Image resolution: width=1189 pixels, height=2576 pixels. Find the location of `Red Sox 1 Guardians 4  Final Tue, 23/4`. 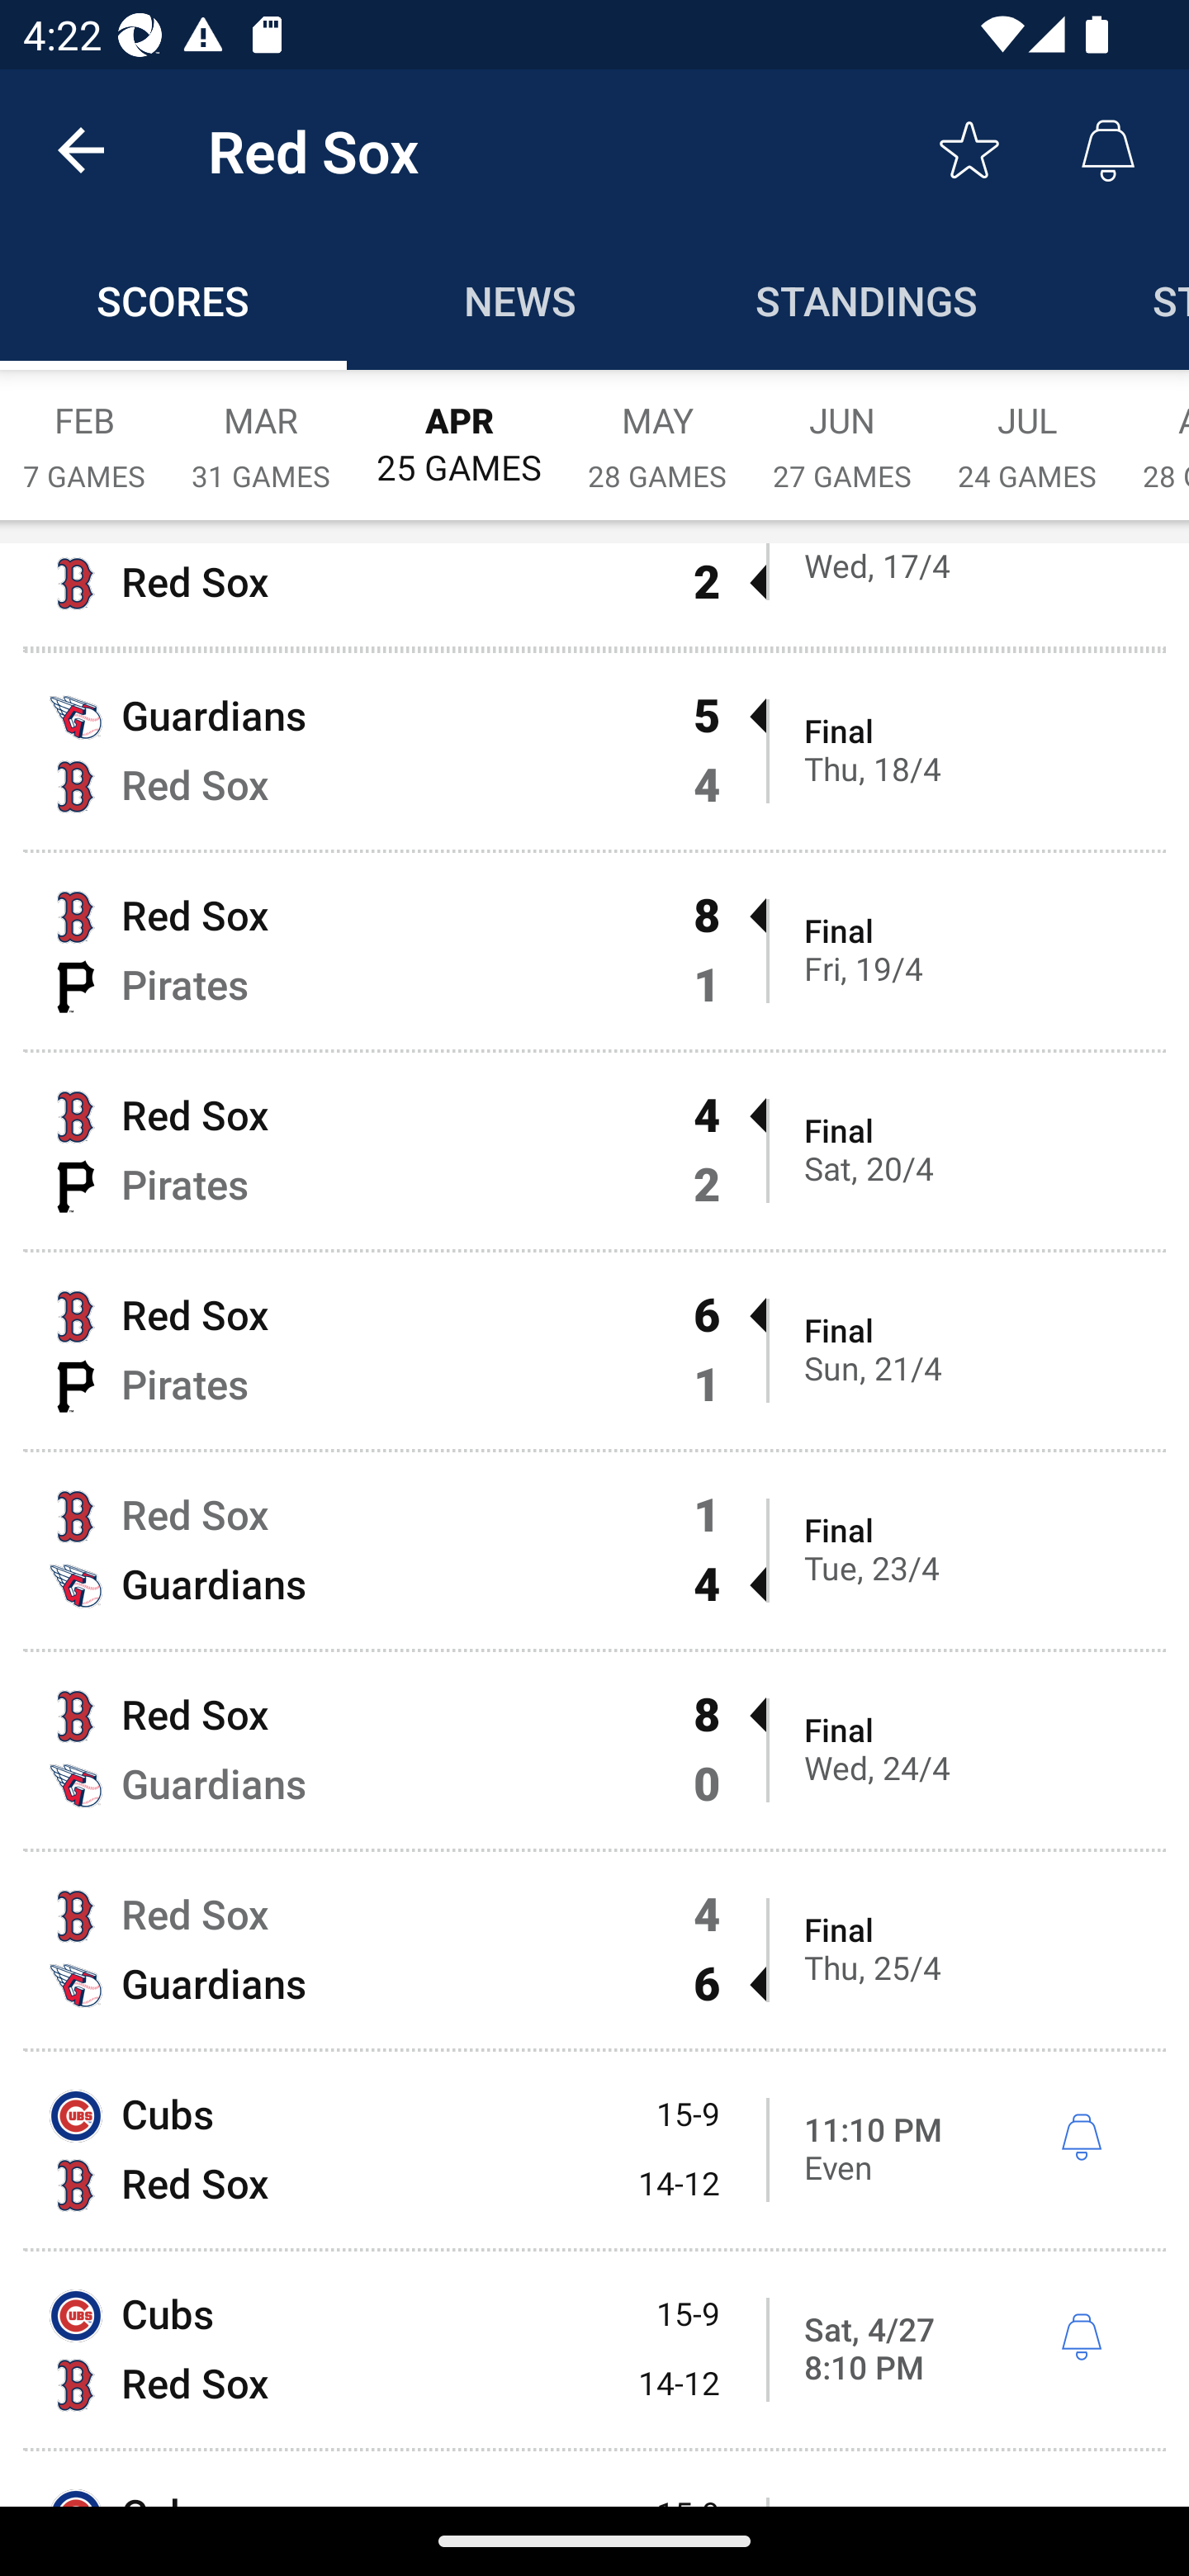

Red Sox 1 Guardians 4  Final Tue, 23/4 is located at coordinates (594, 1551).